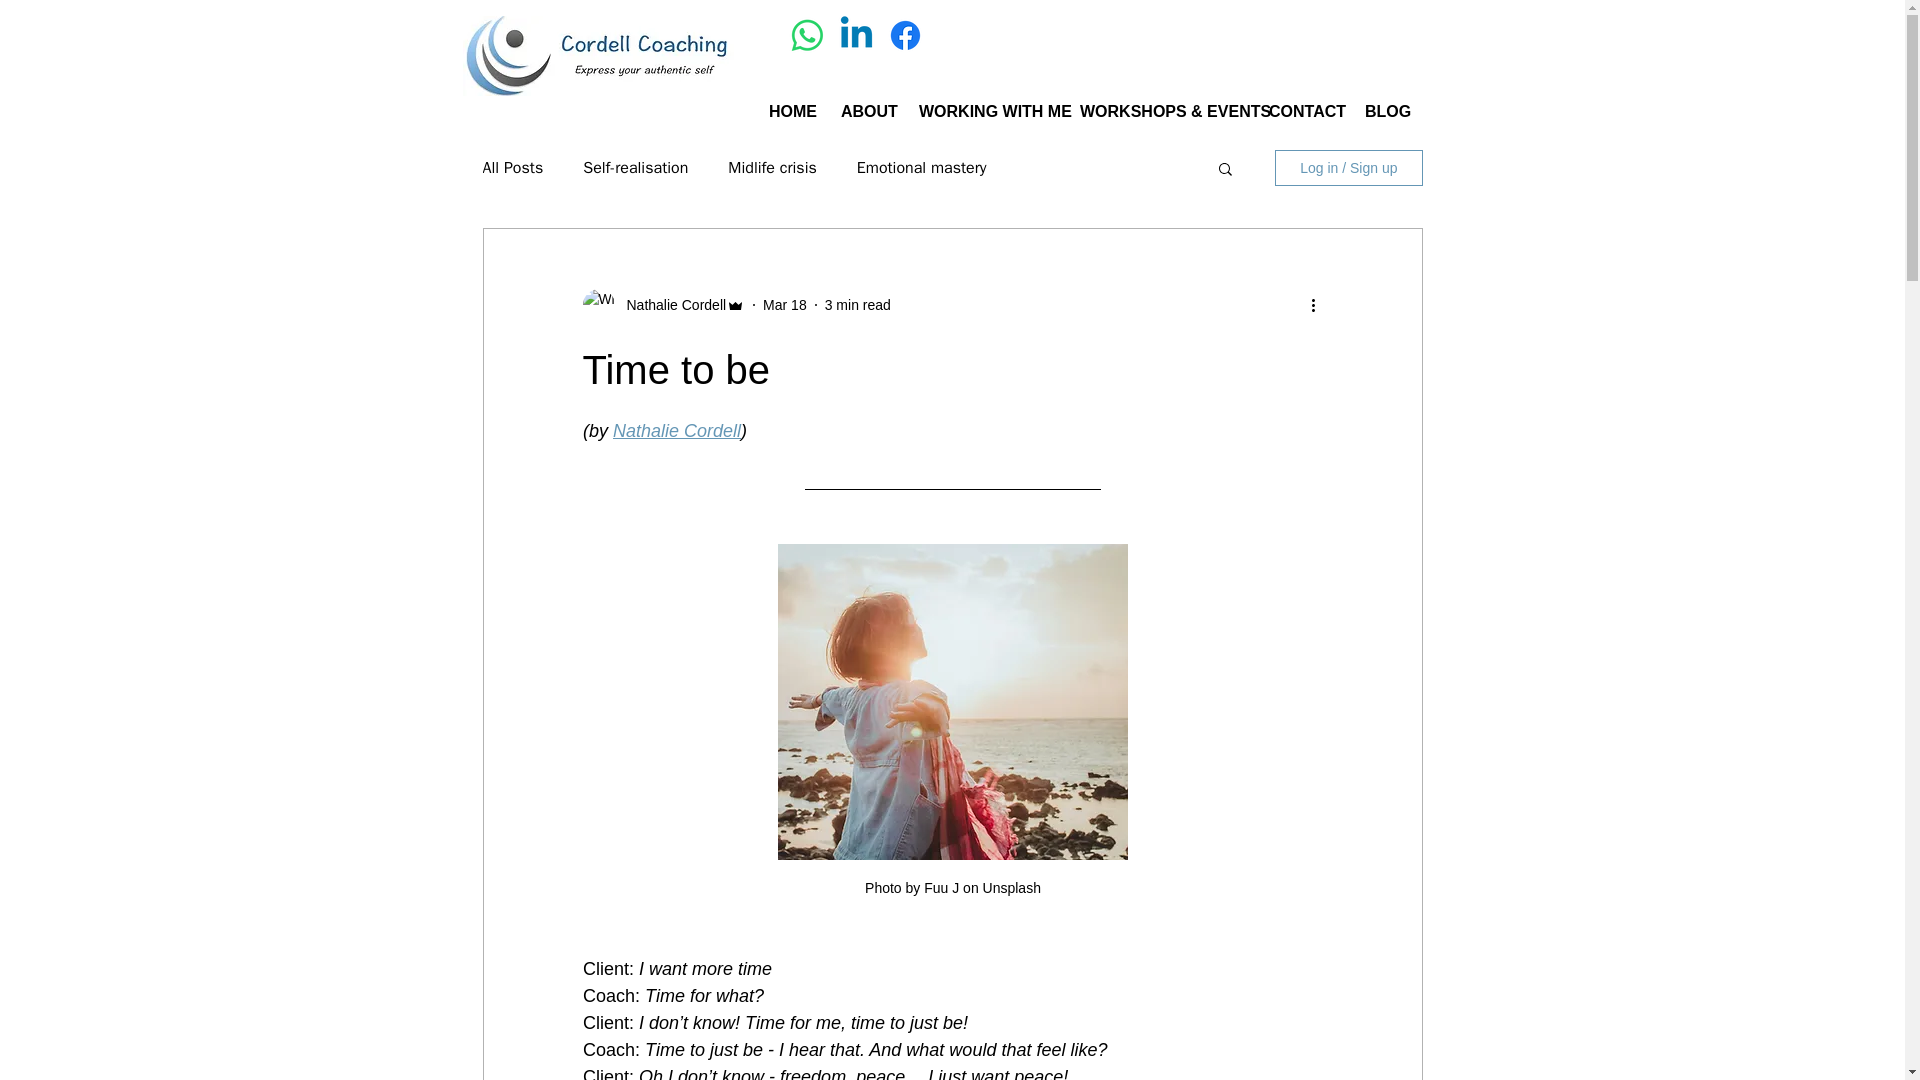  I want to click on BLOG, so click(1384, 112).